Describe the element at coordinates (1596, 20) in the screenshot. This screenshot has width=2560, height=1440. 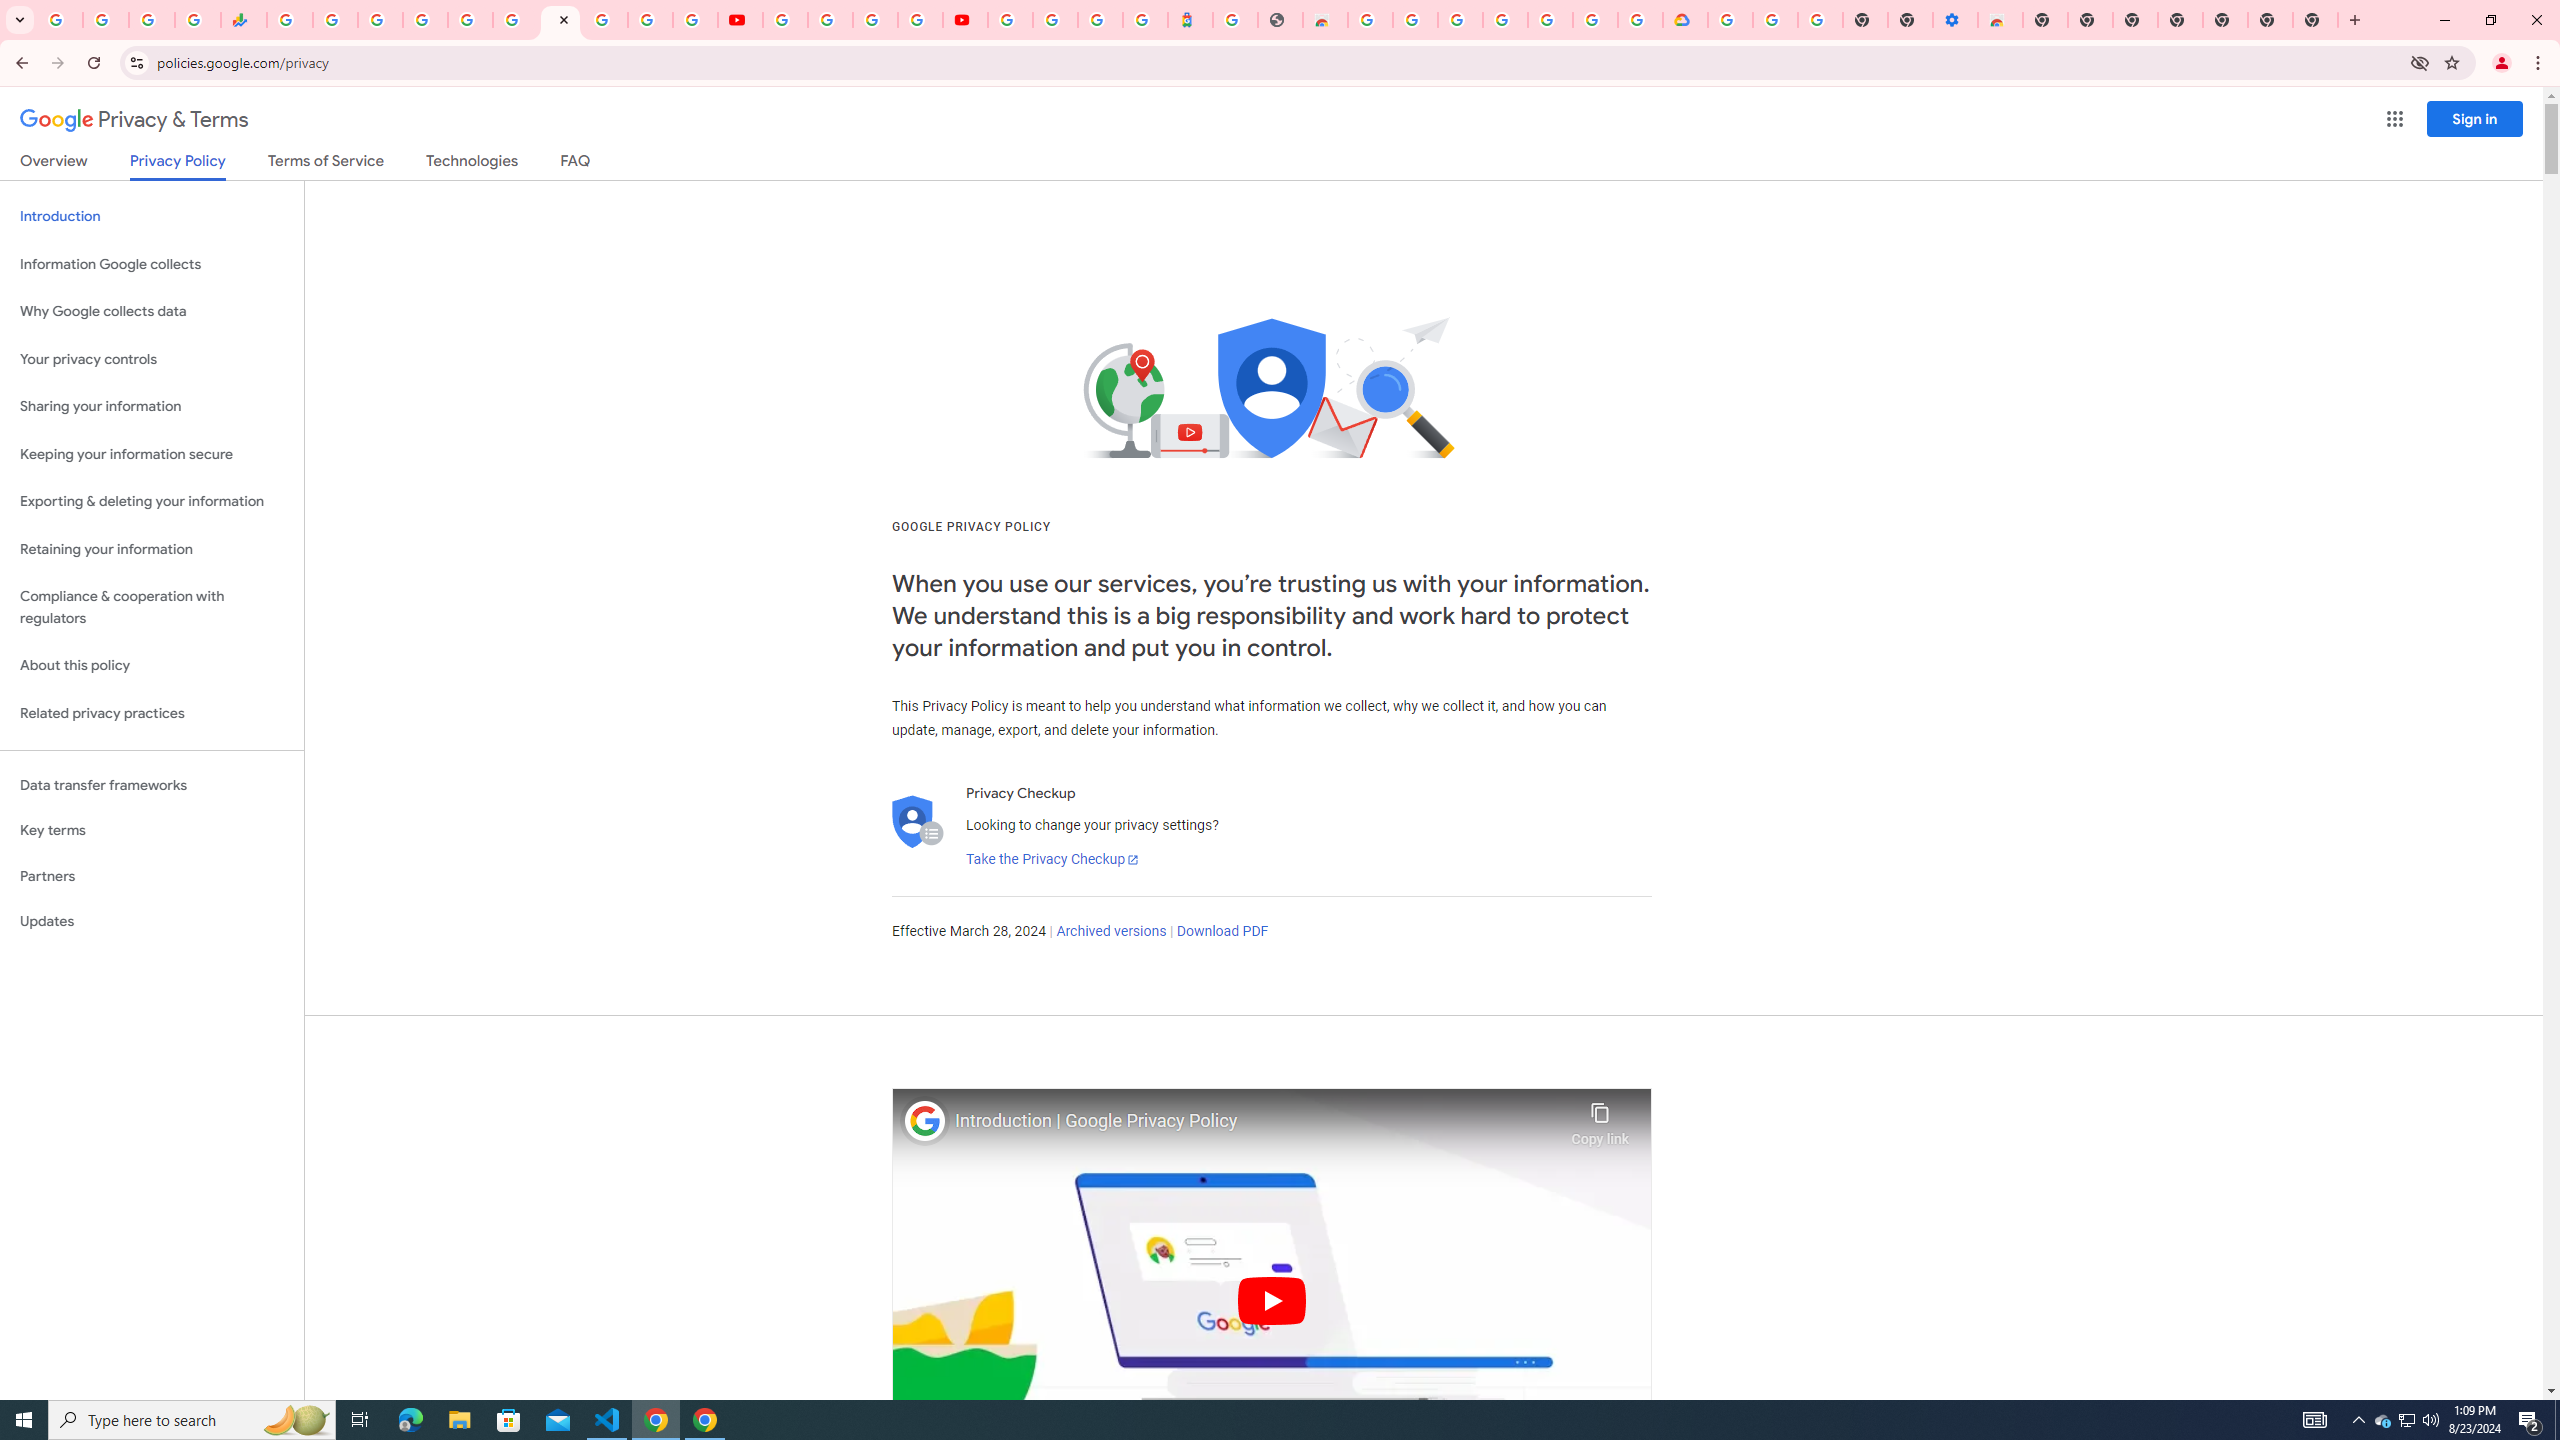
I see `Sign in - Google Accounts` at that location.